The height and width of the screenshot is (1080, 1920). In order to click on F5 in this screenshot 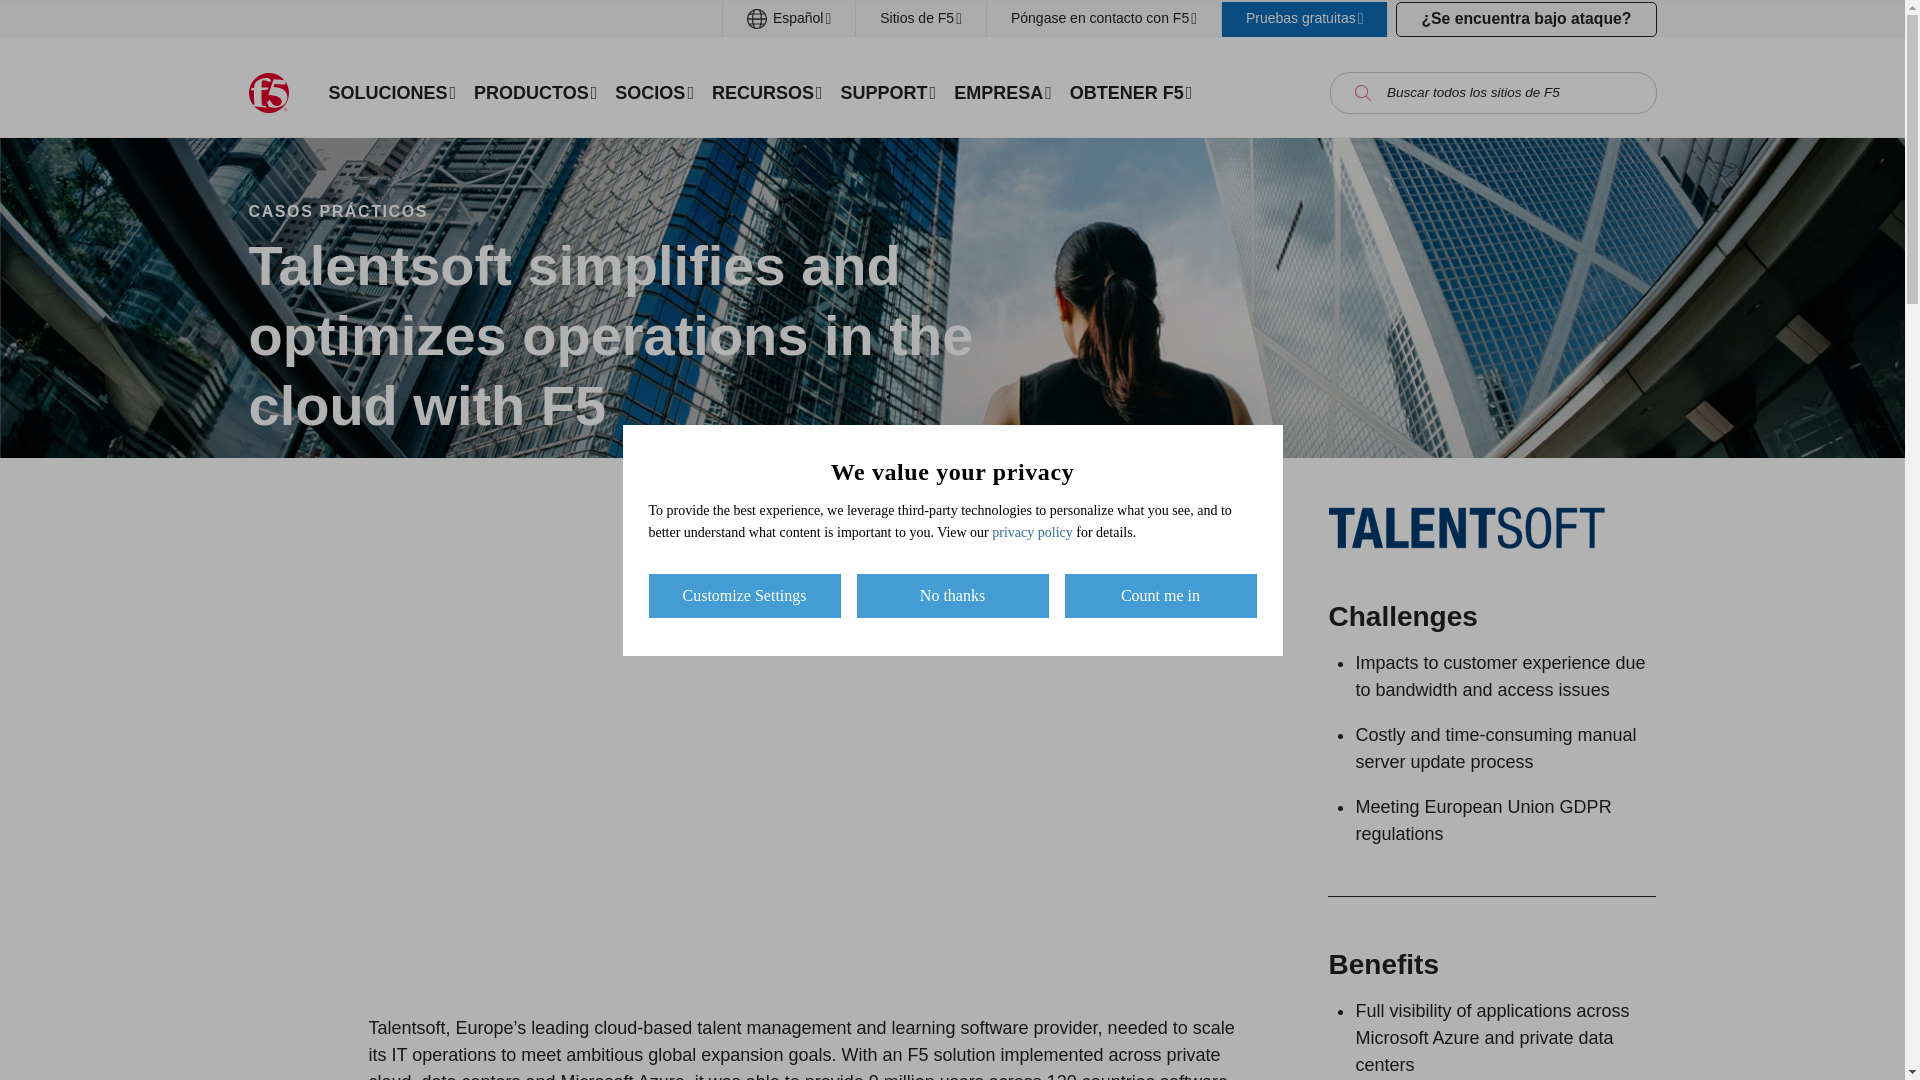, I will do `click(268, 93)`.